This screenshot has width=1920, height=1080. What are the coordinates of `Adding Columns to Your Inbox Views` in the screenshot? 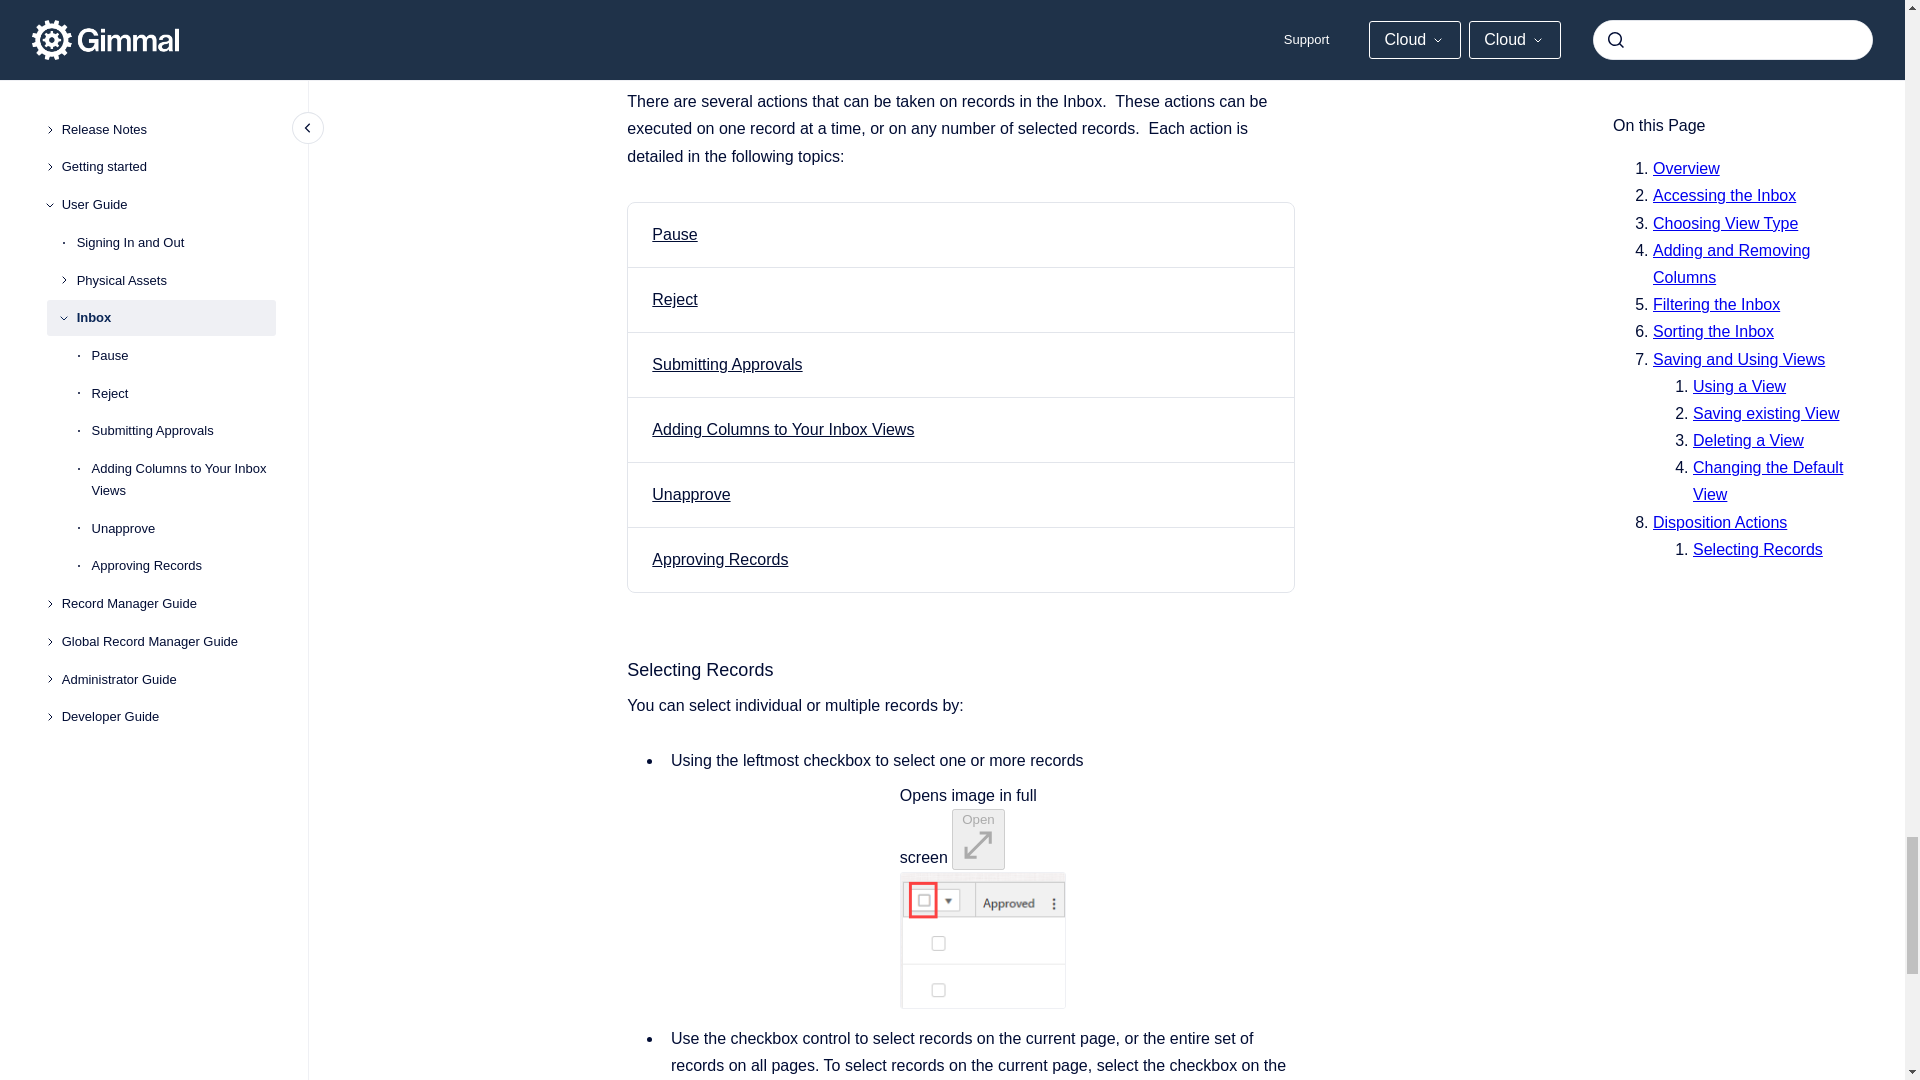 It's located at (782, 430).